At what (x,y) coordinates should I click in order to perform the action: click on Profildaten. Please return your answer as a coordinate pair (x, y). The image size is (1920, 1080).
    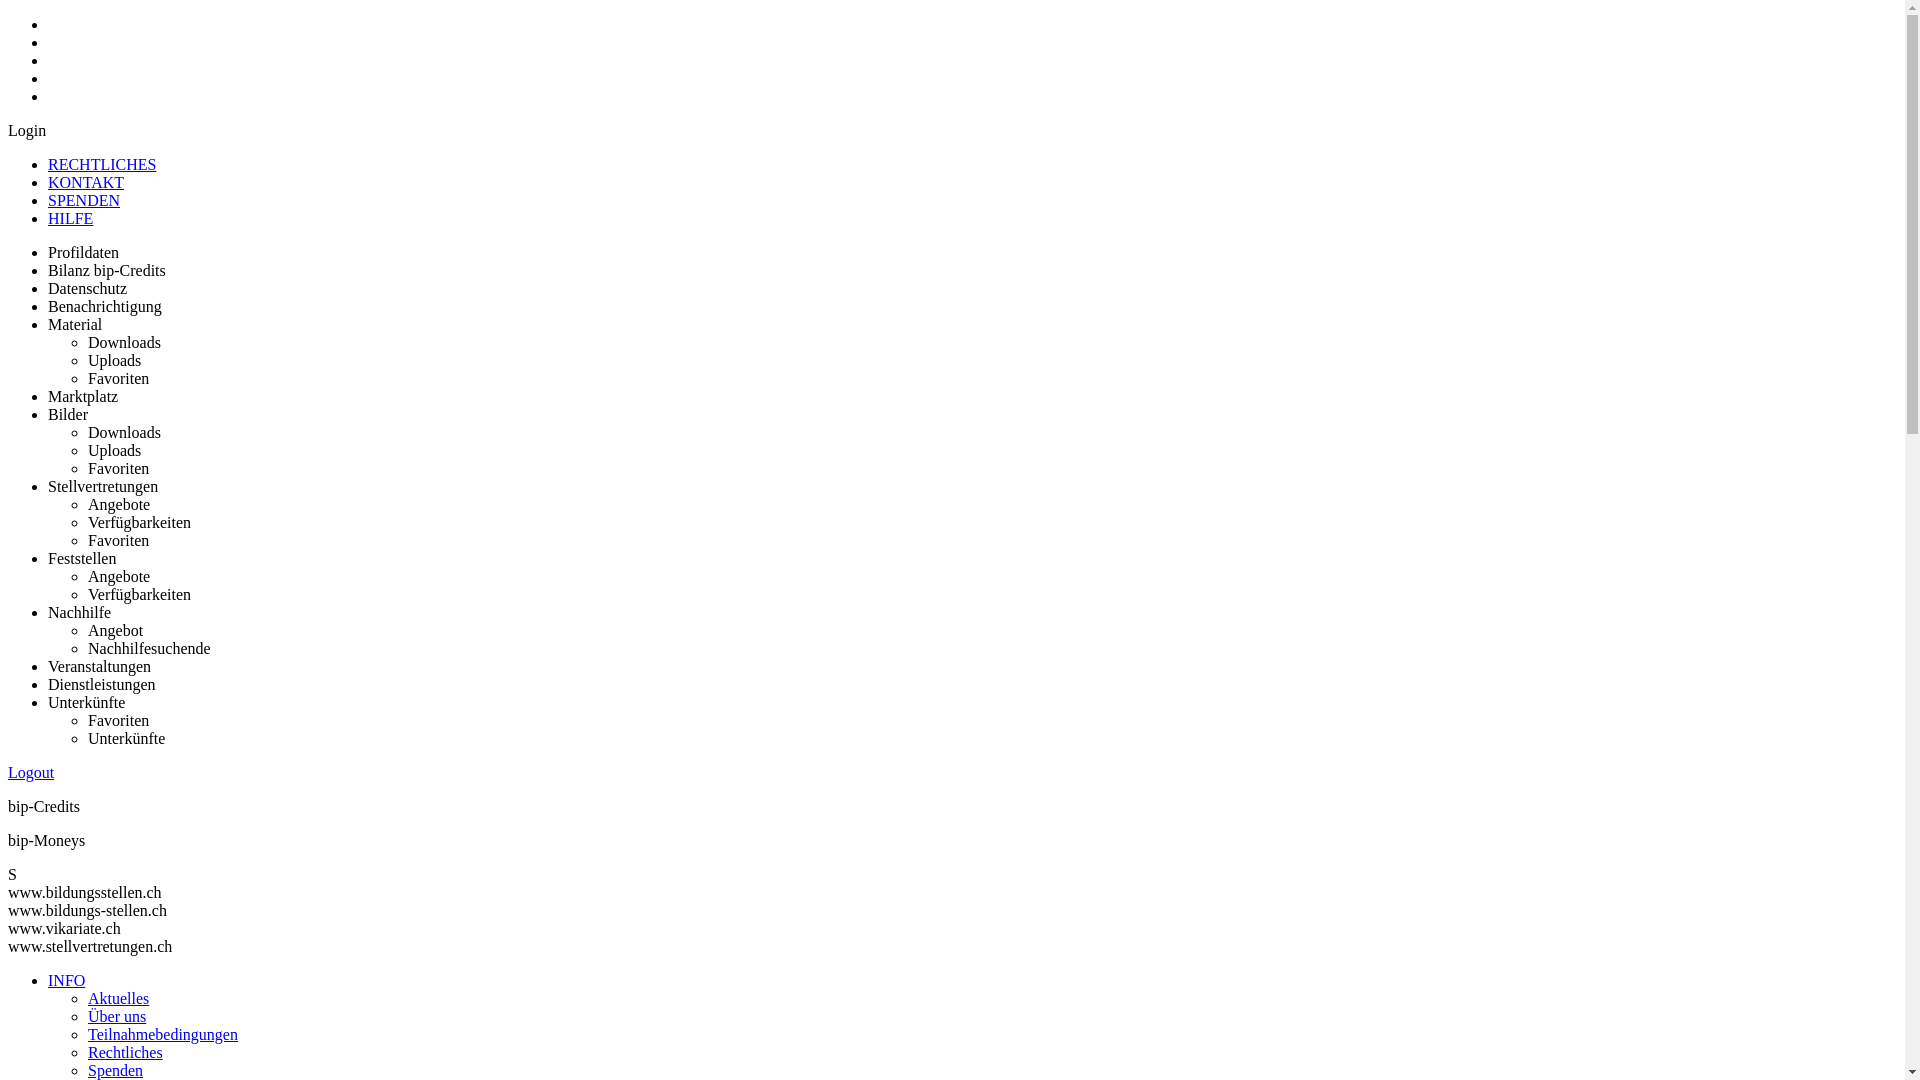
    Looking at the image, I should click on (84, 252).